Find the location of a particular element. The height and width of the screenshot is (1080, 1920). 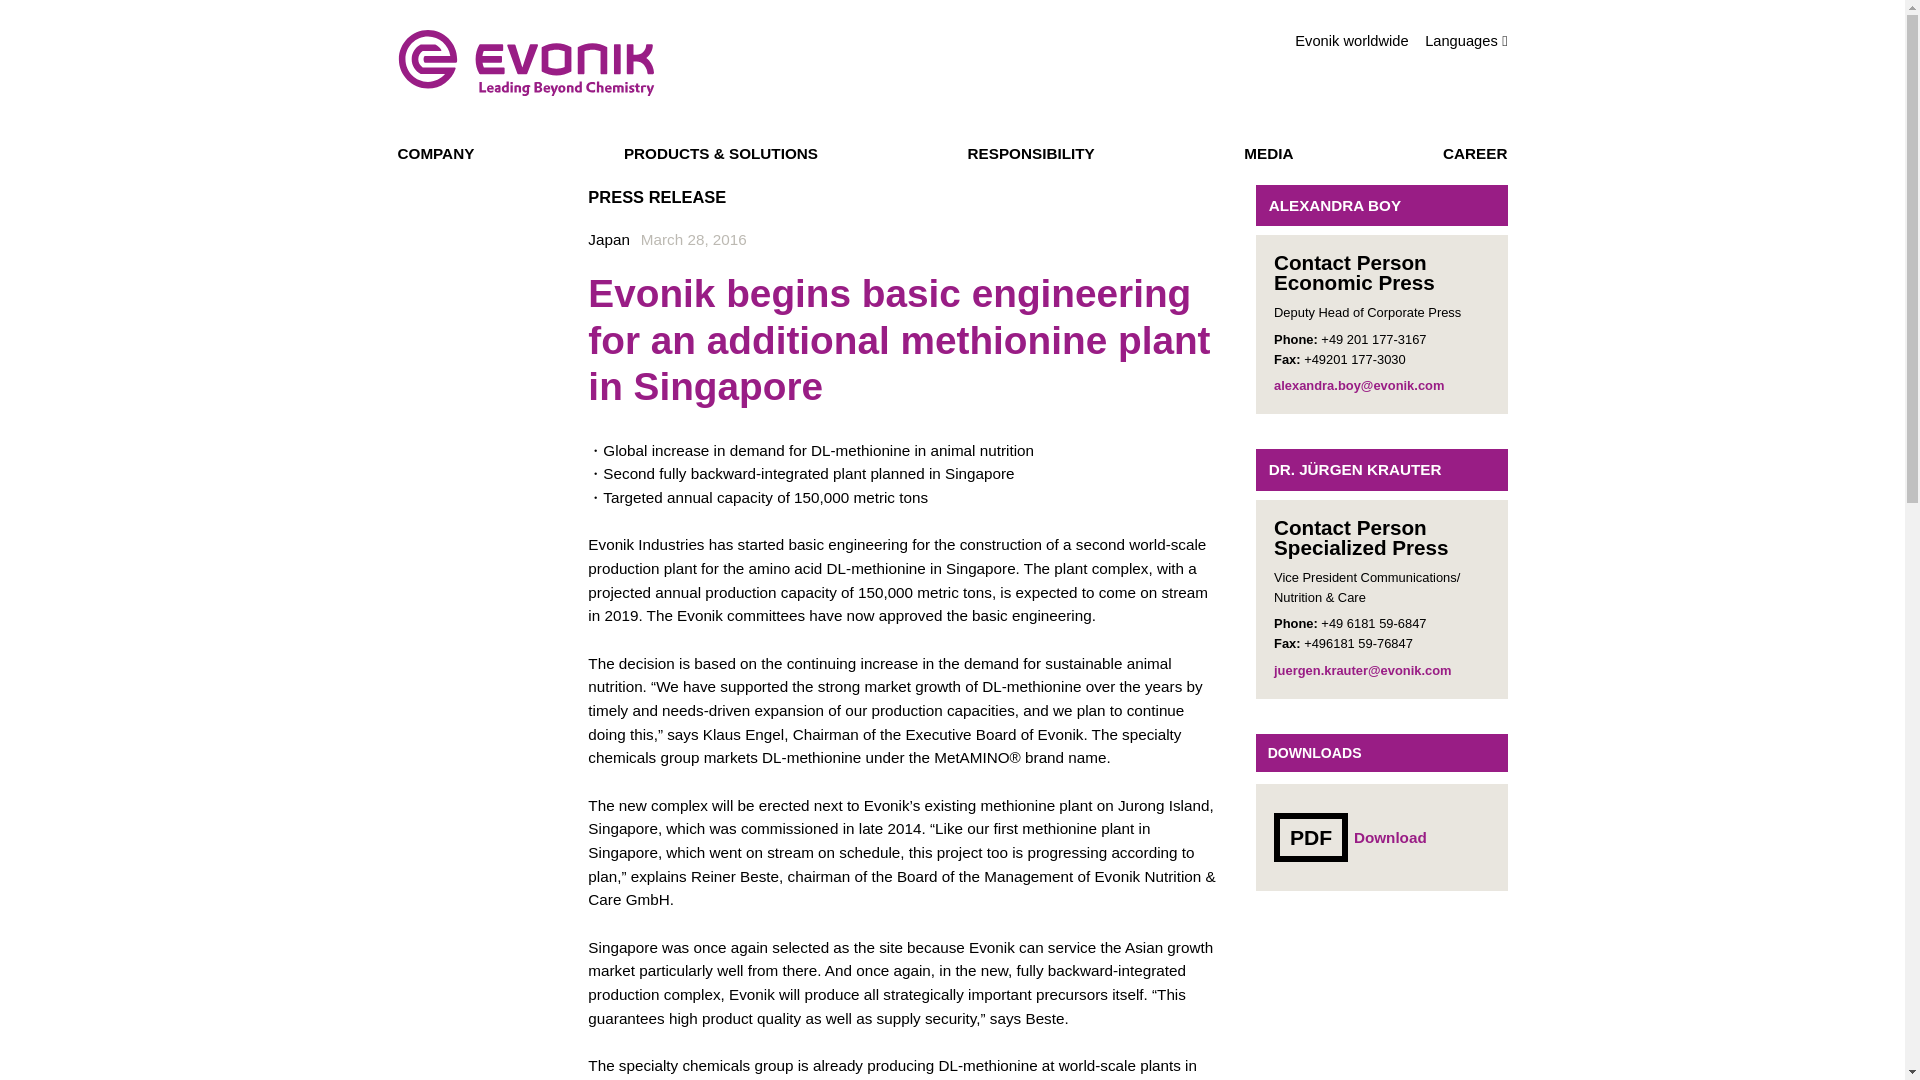

Company is located at coordinates (436, 156).